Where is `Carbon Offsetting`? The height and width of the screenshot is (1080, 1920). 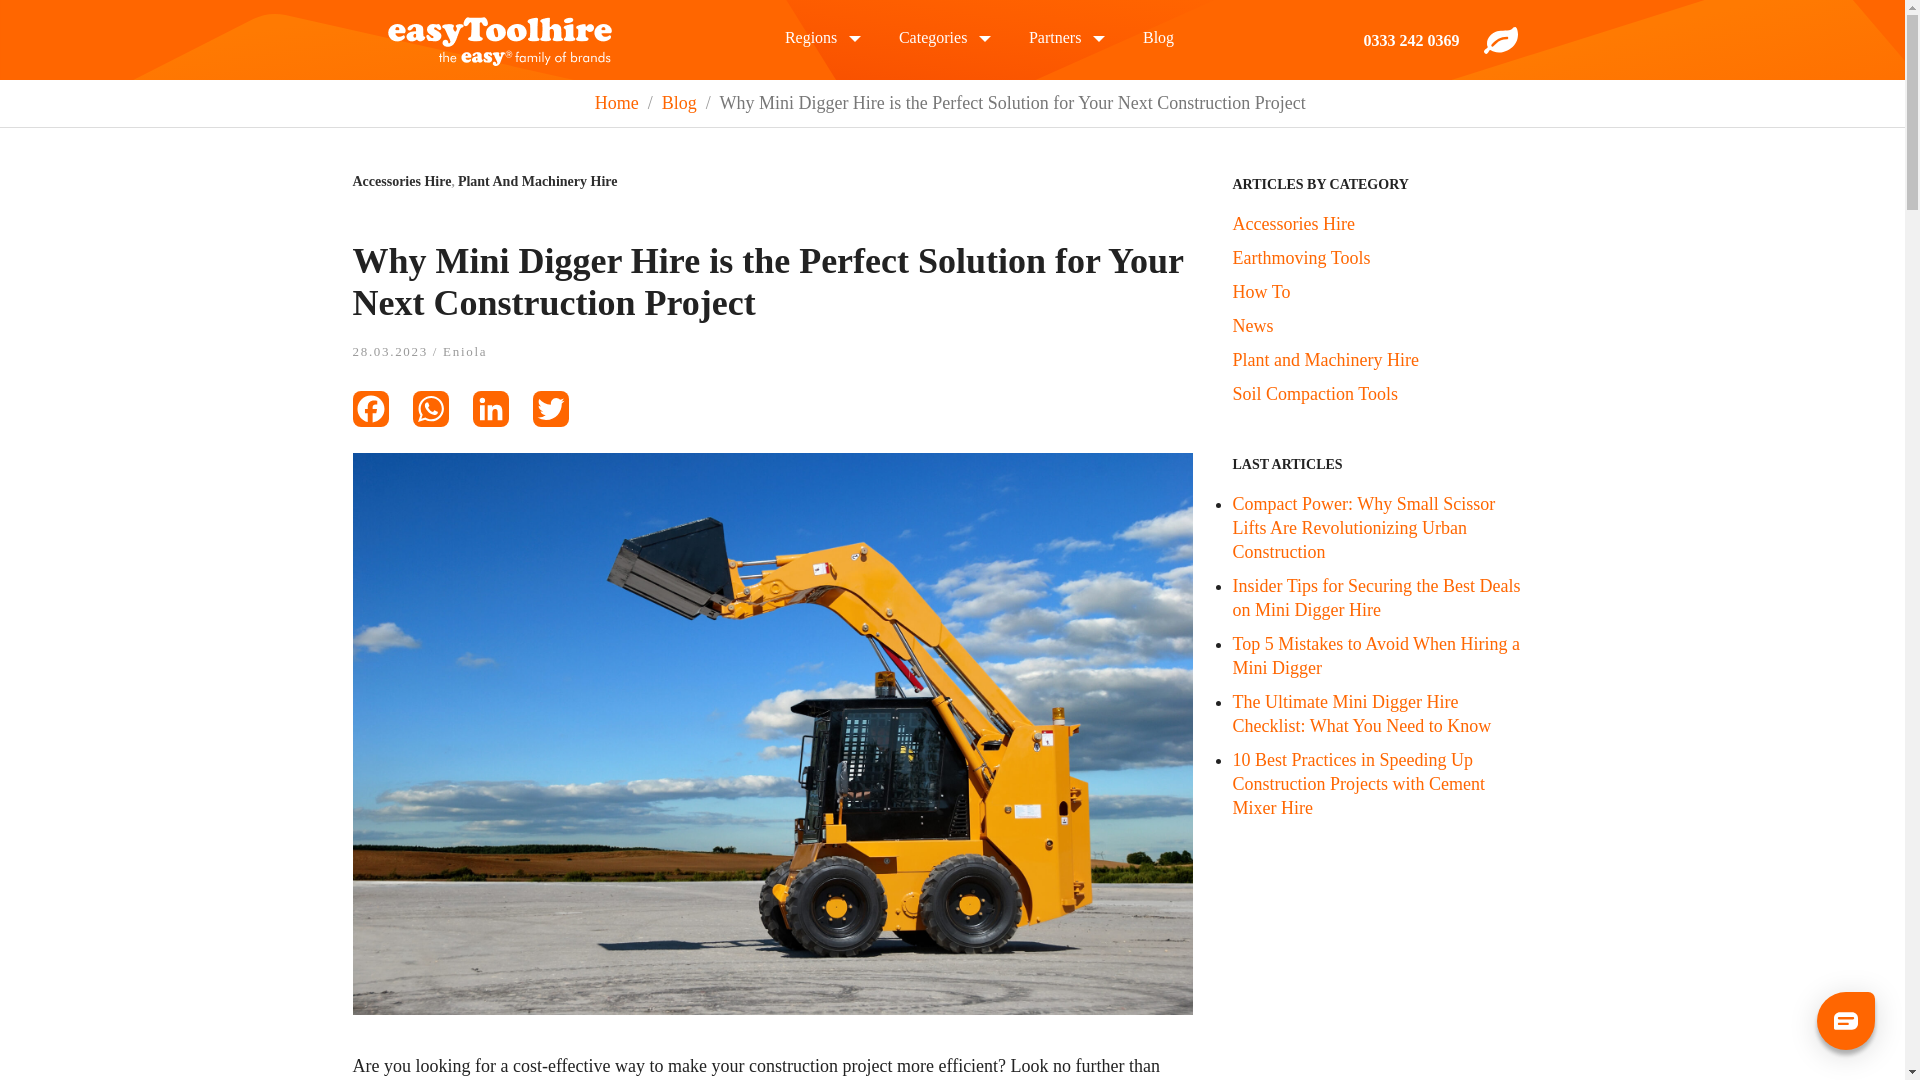
Carbon Offsetting is located at coordinates (1501, 38).